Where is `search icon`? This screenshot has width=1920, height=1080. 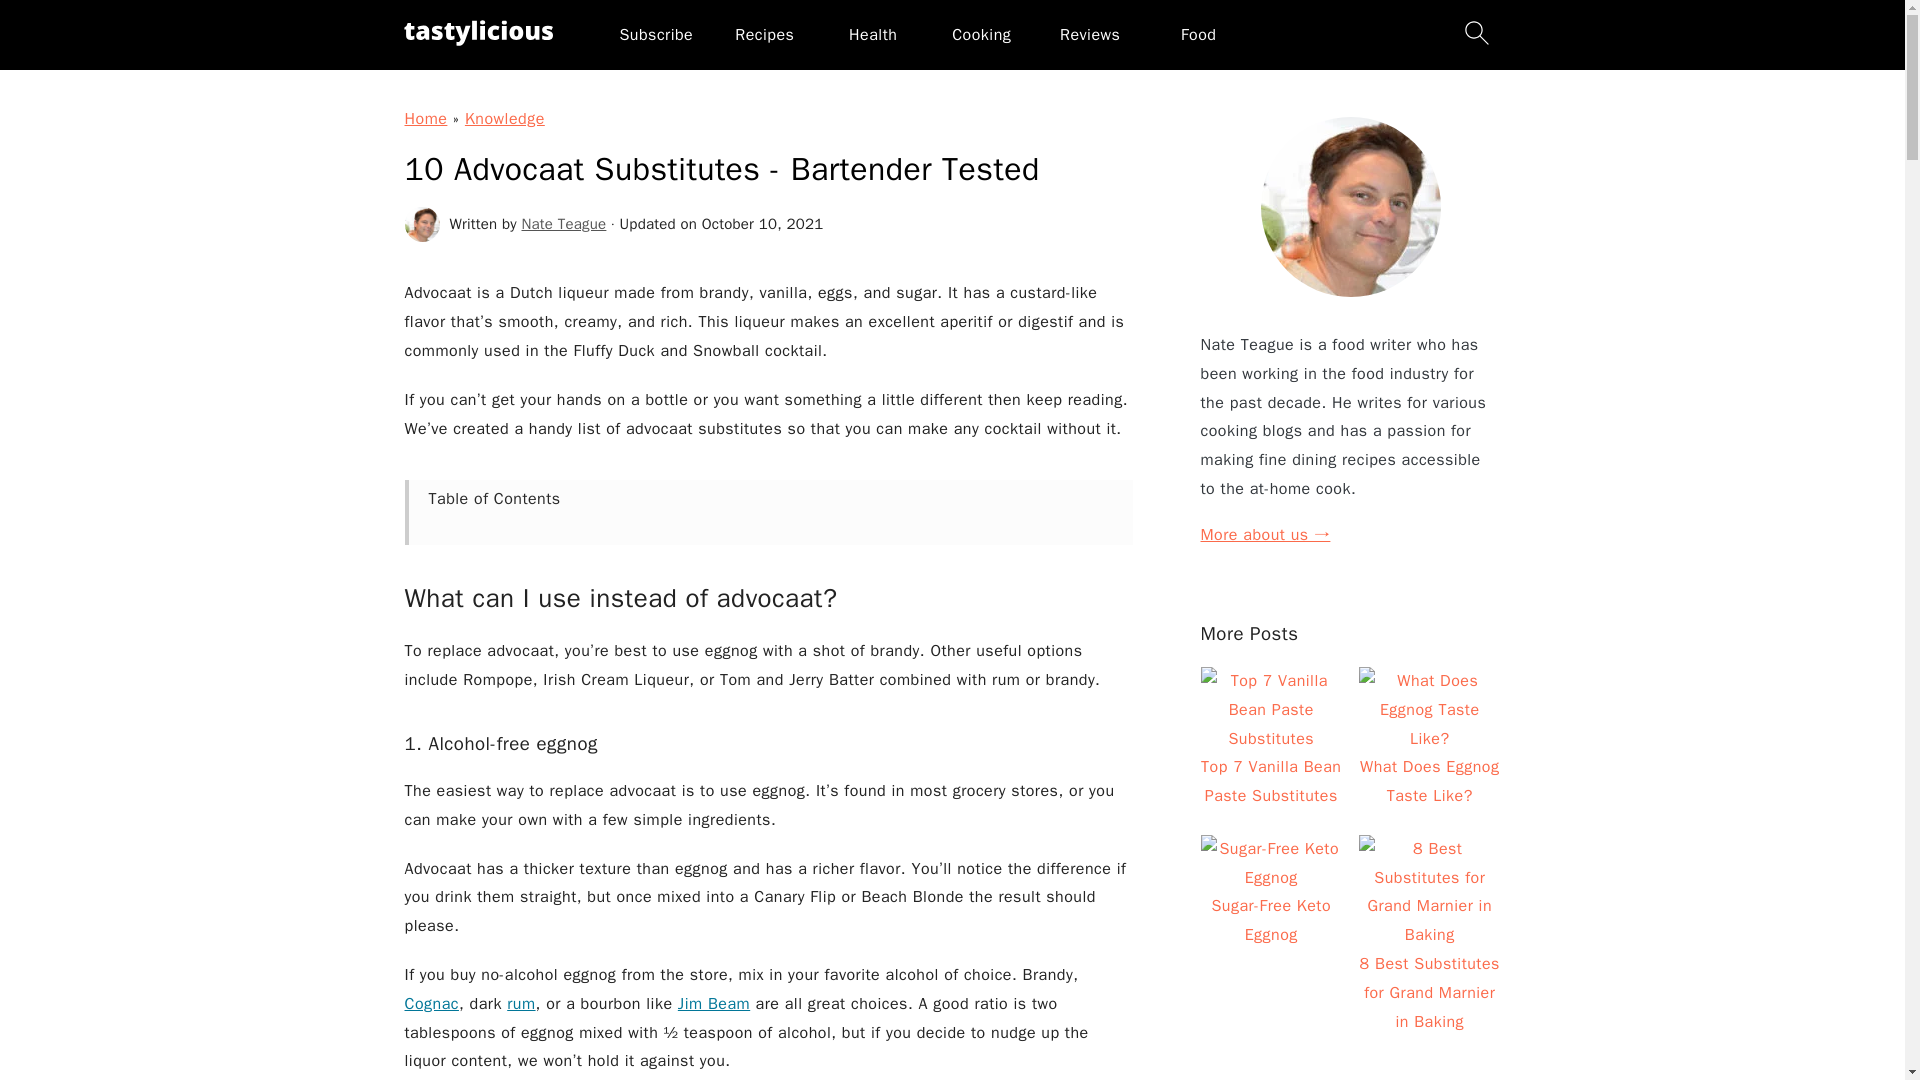
search icon is located at coordinates (1476, 32).